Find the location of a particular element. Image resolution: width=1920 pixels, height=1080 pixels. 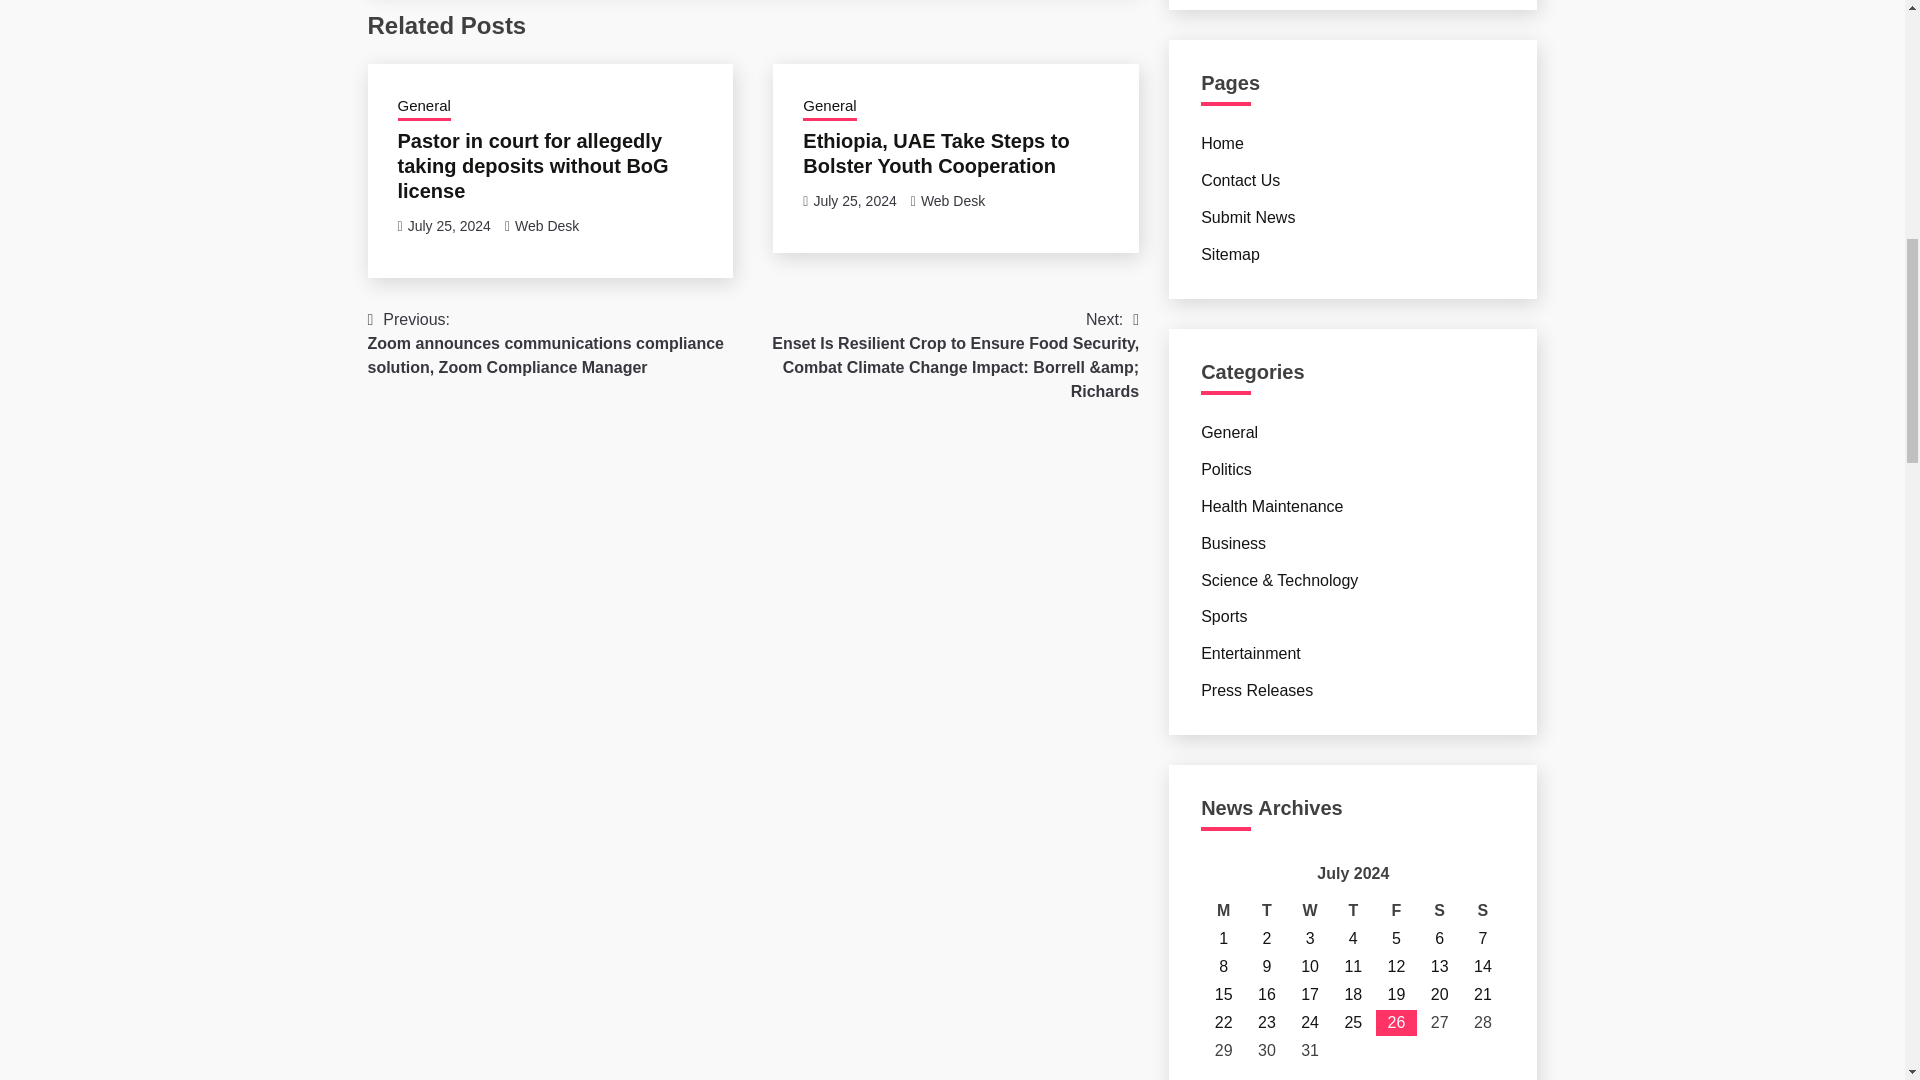

July 25, 2024 is located at coordinates (449, 226).